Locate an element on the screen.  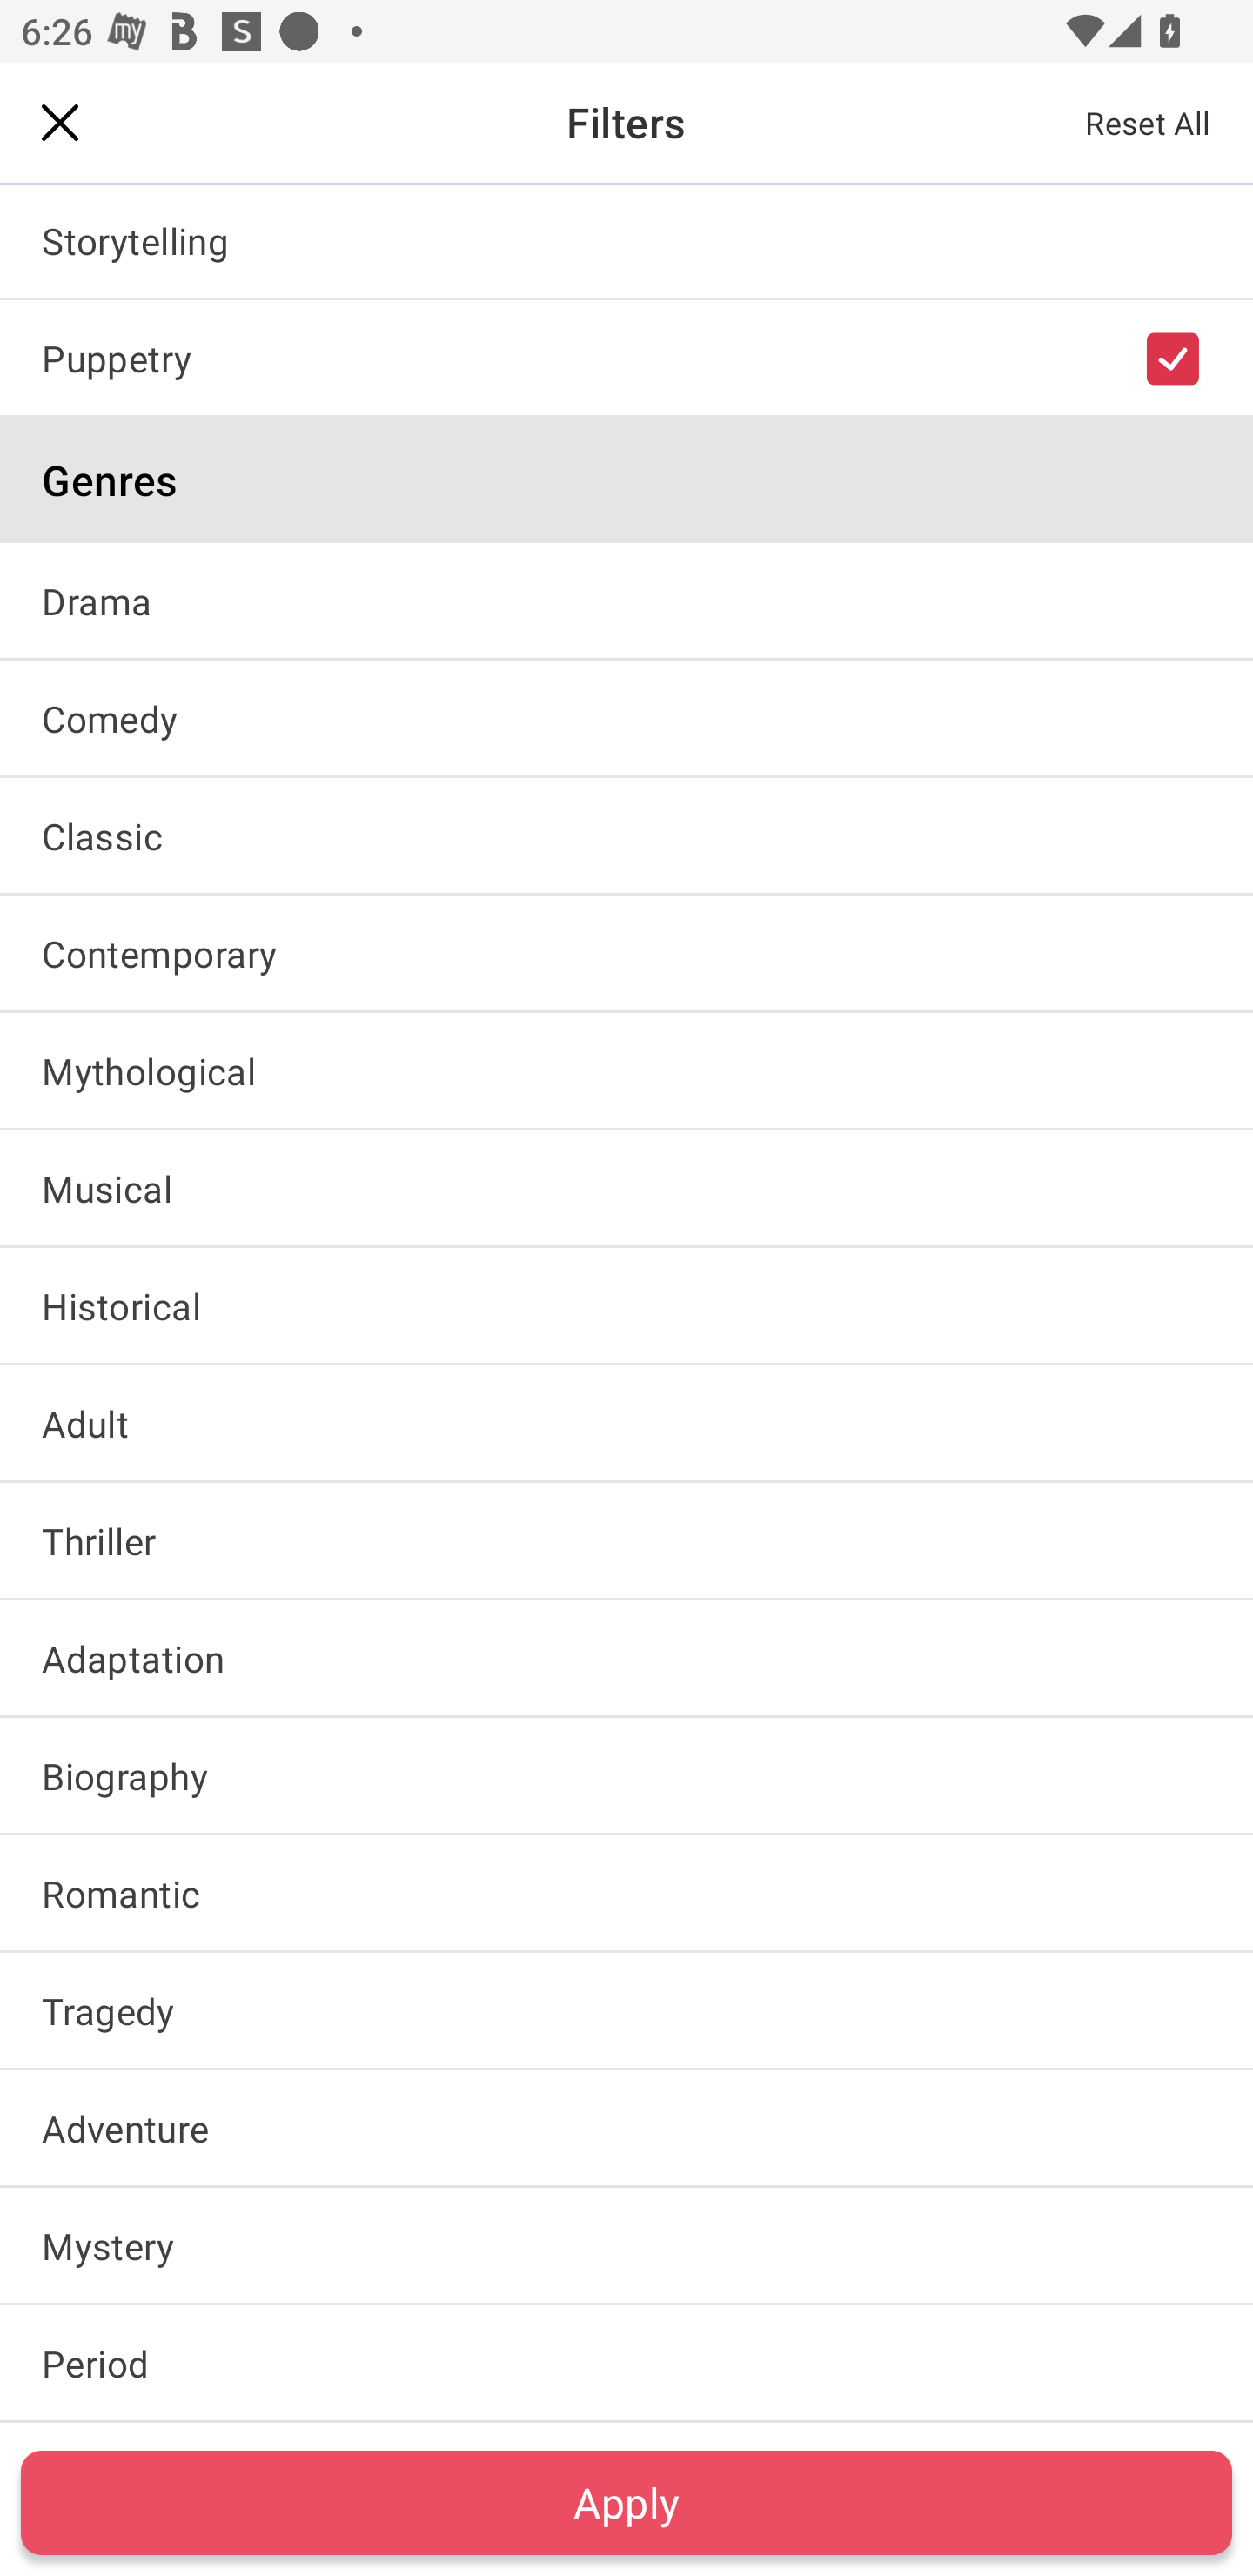
Thriller is located at coordinates (626, 1540).